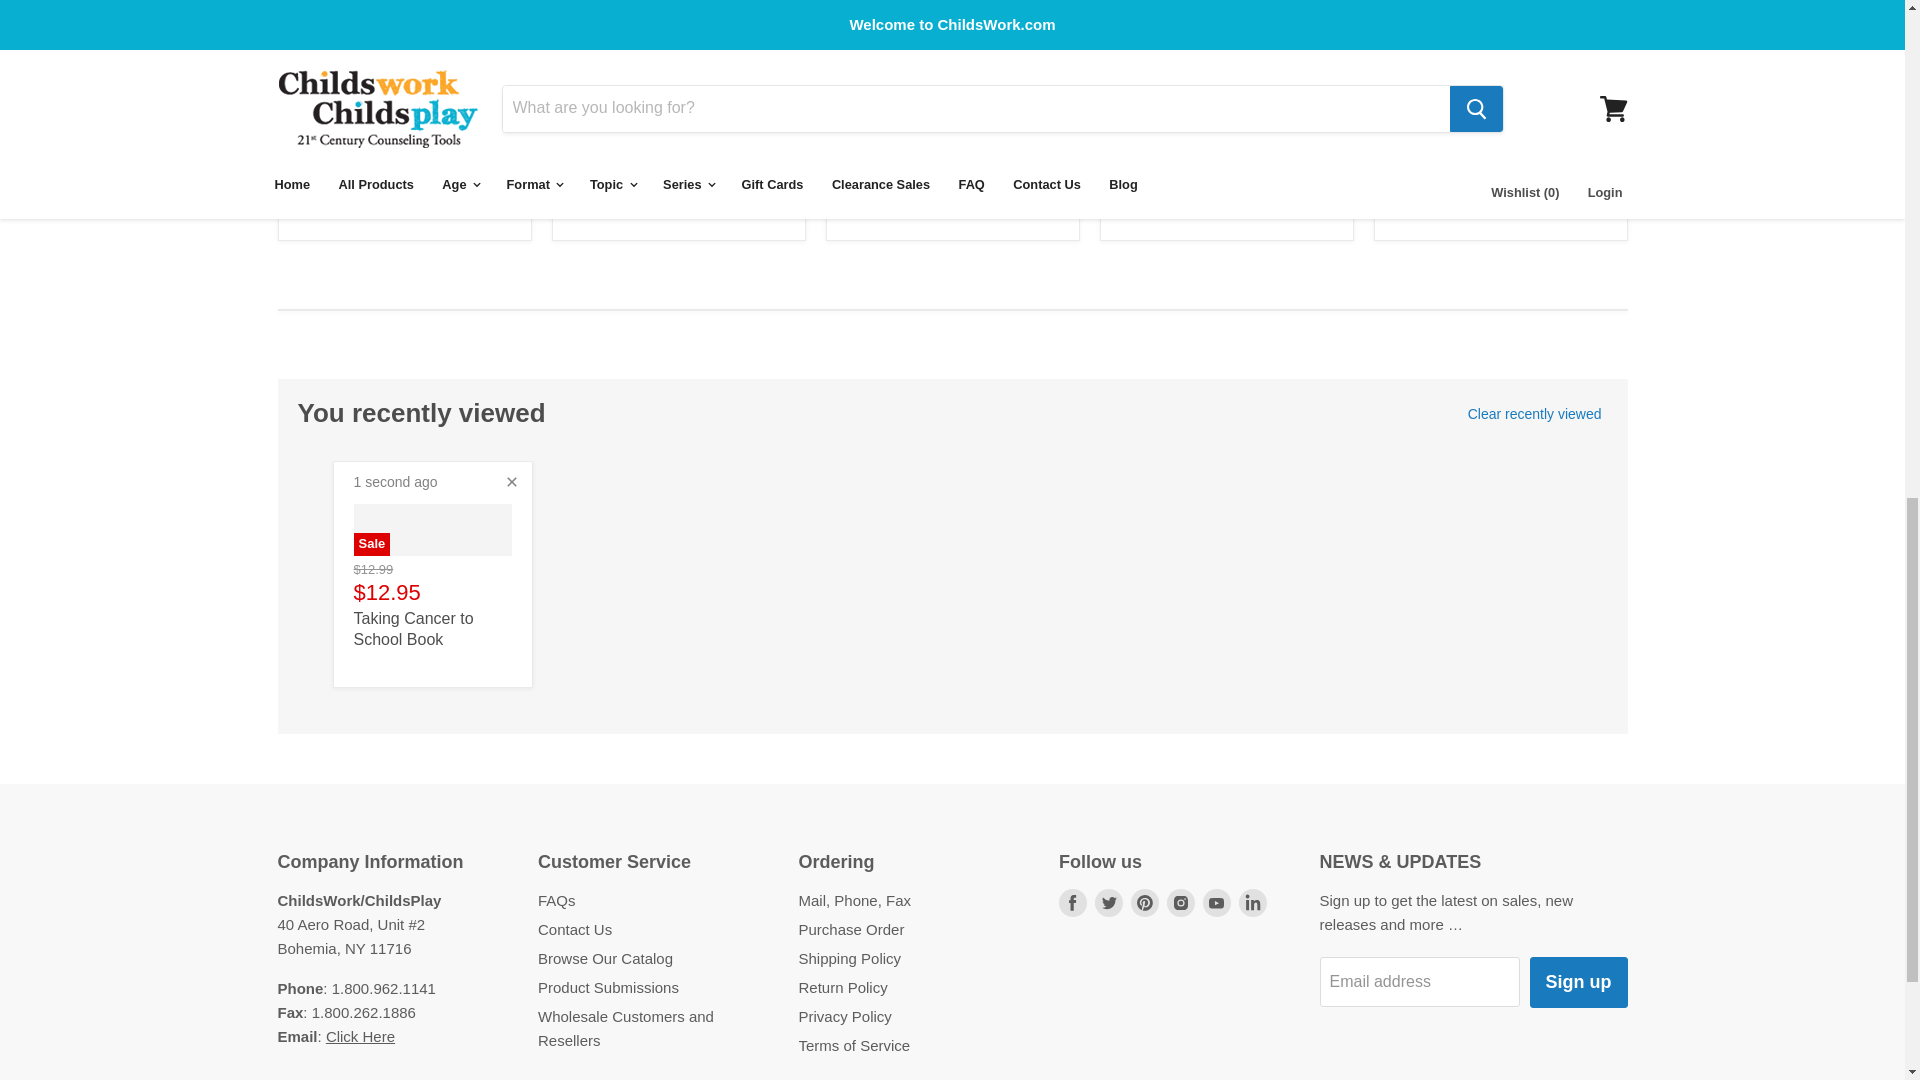 The image size is (1920, 1080). I want to click on Instagram, so click(1180, 1040).